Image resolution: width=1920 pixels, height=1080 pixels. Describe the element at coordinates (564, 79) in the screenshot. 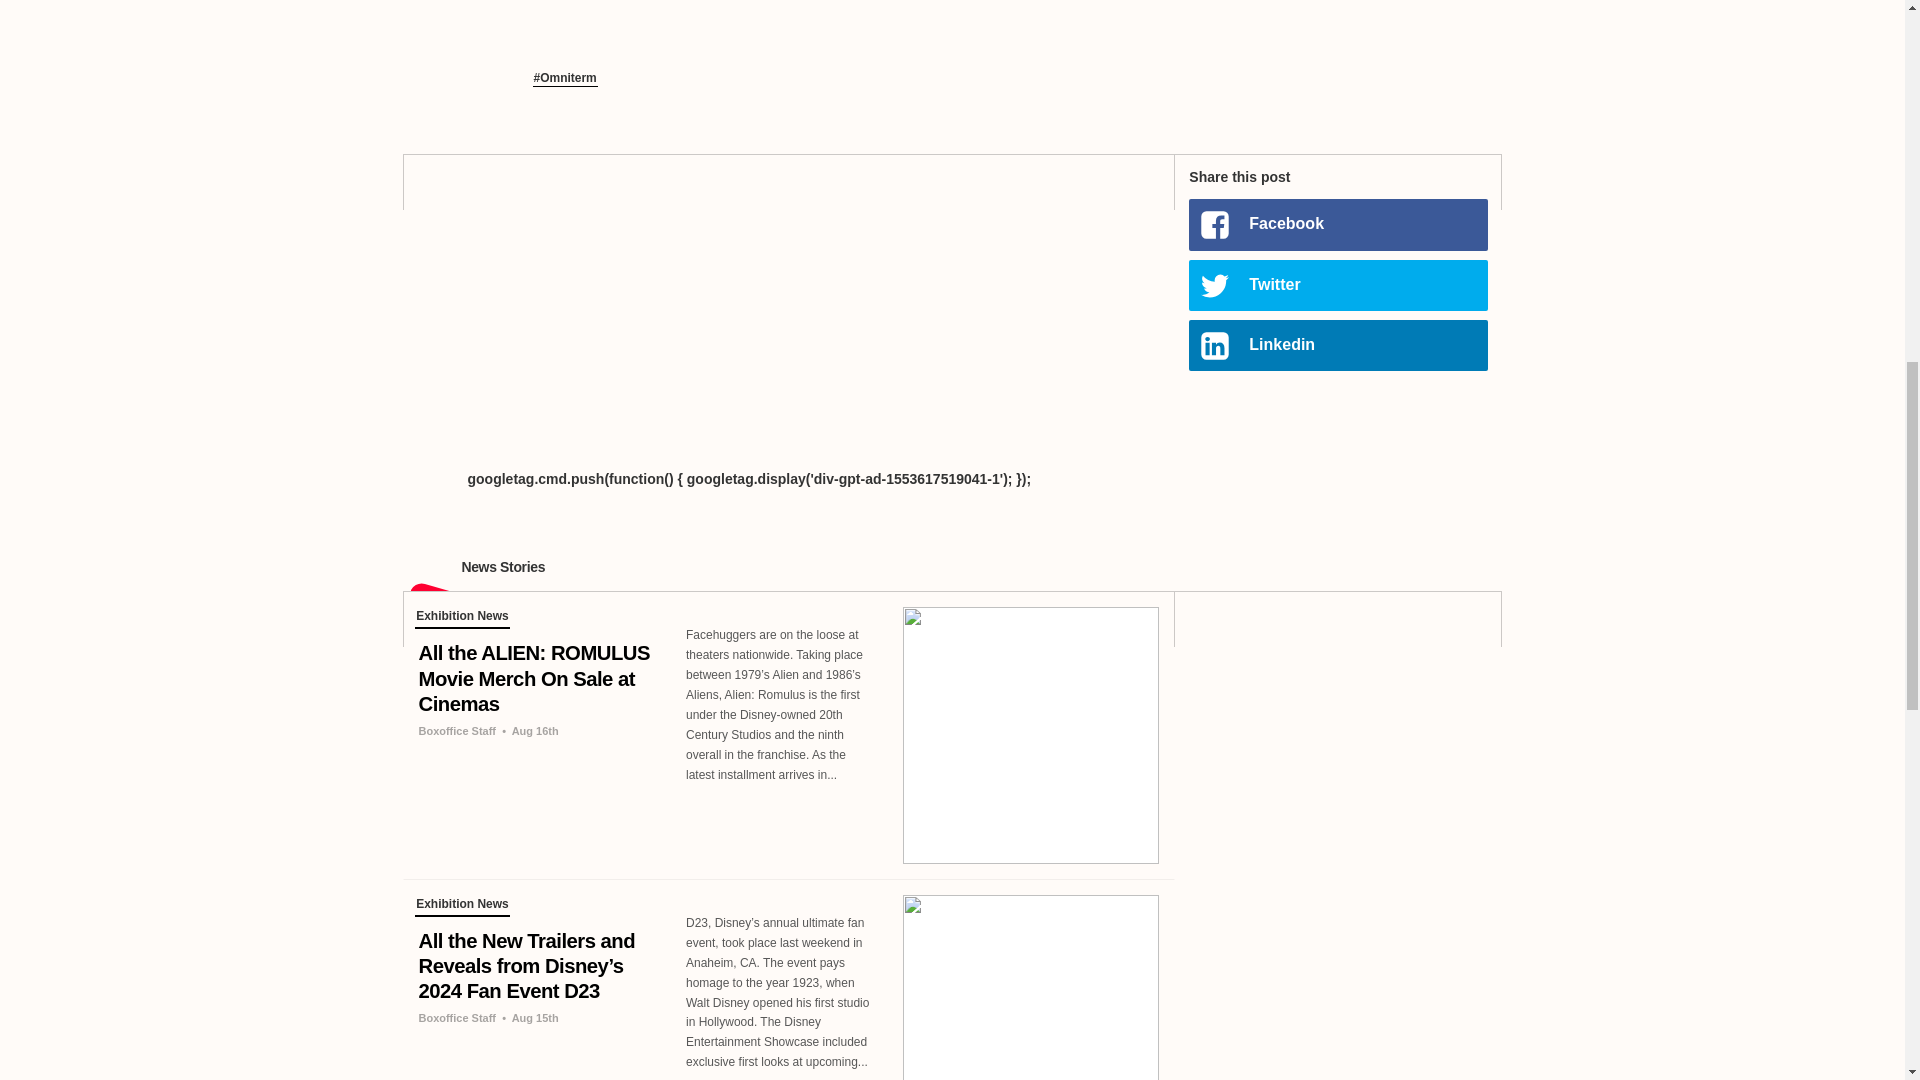

I see `Omniterm` at that location.